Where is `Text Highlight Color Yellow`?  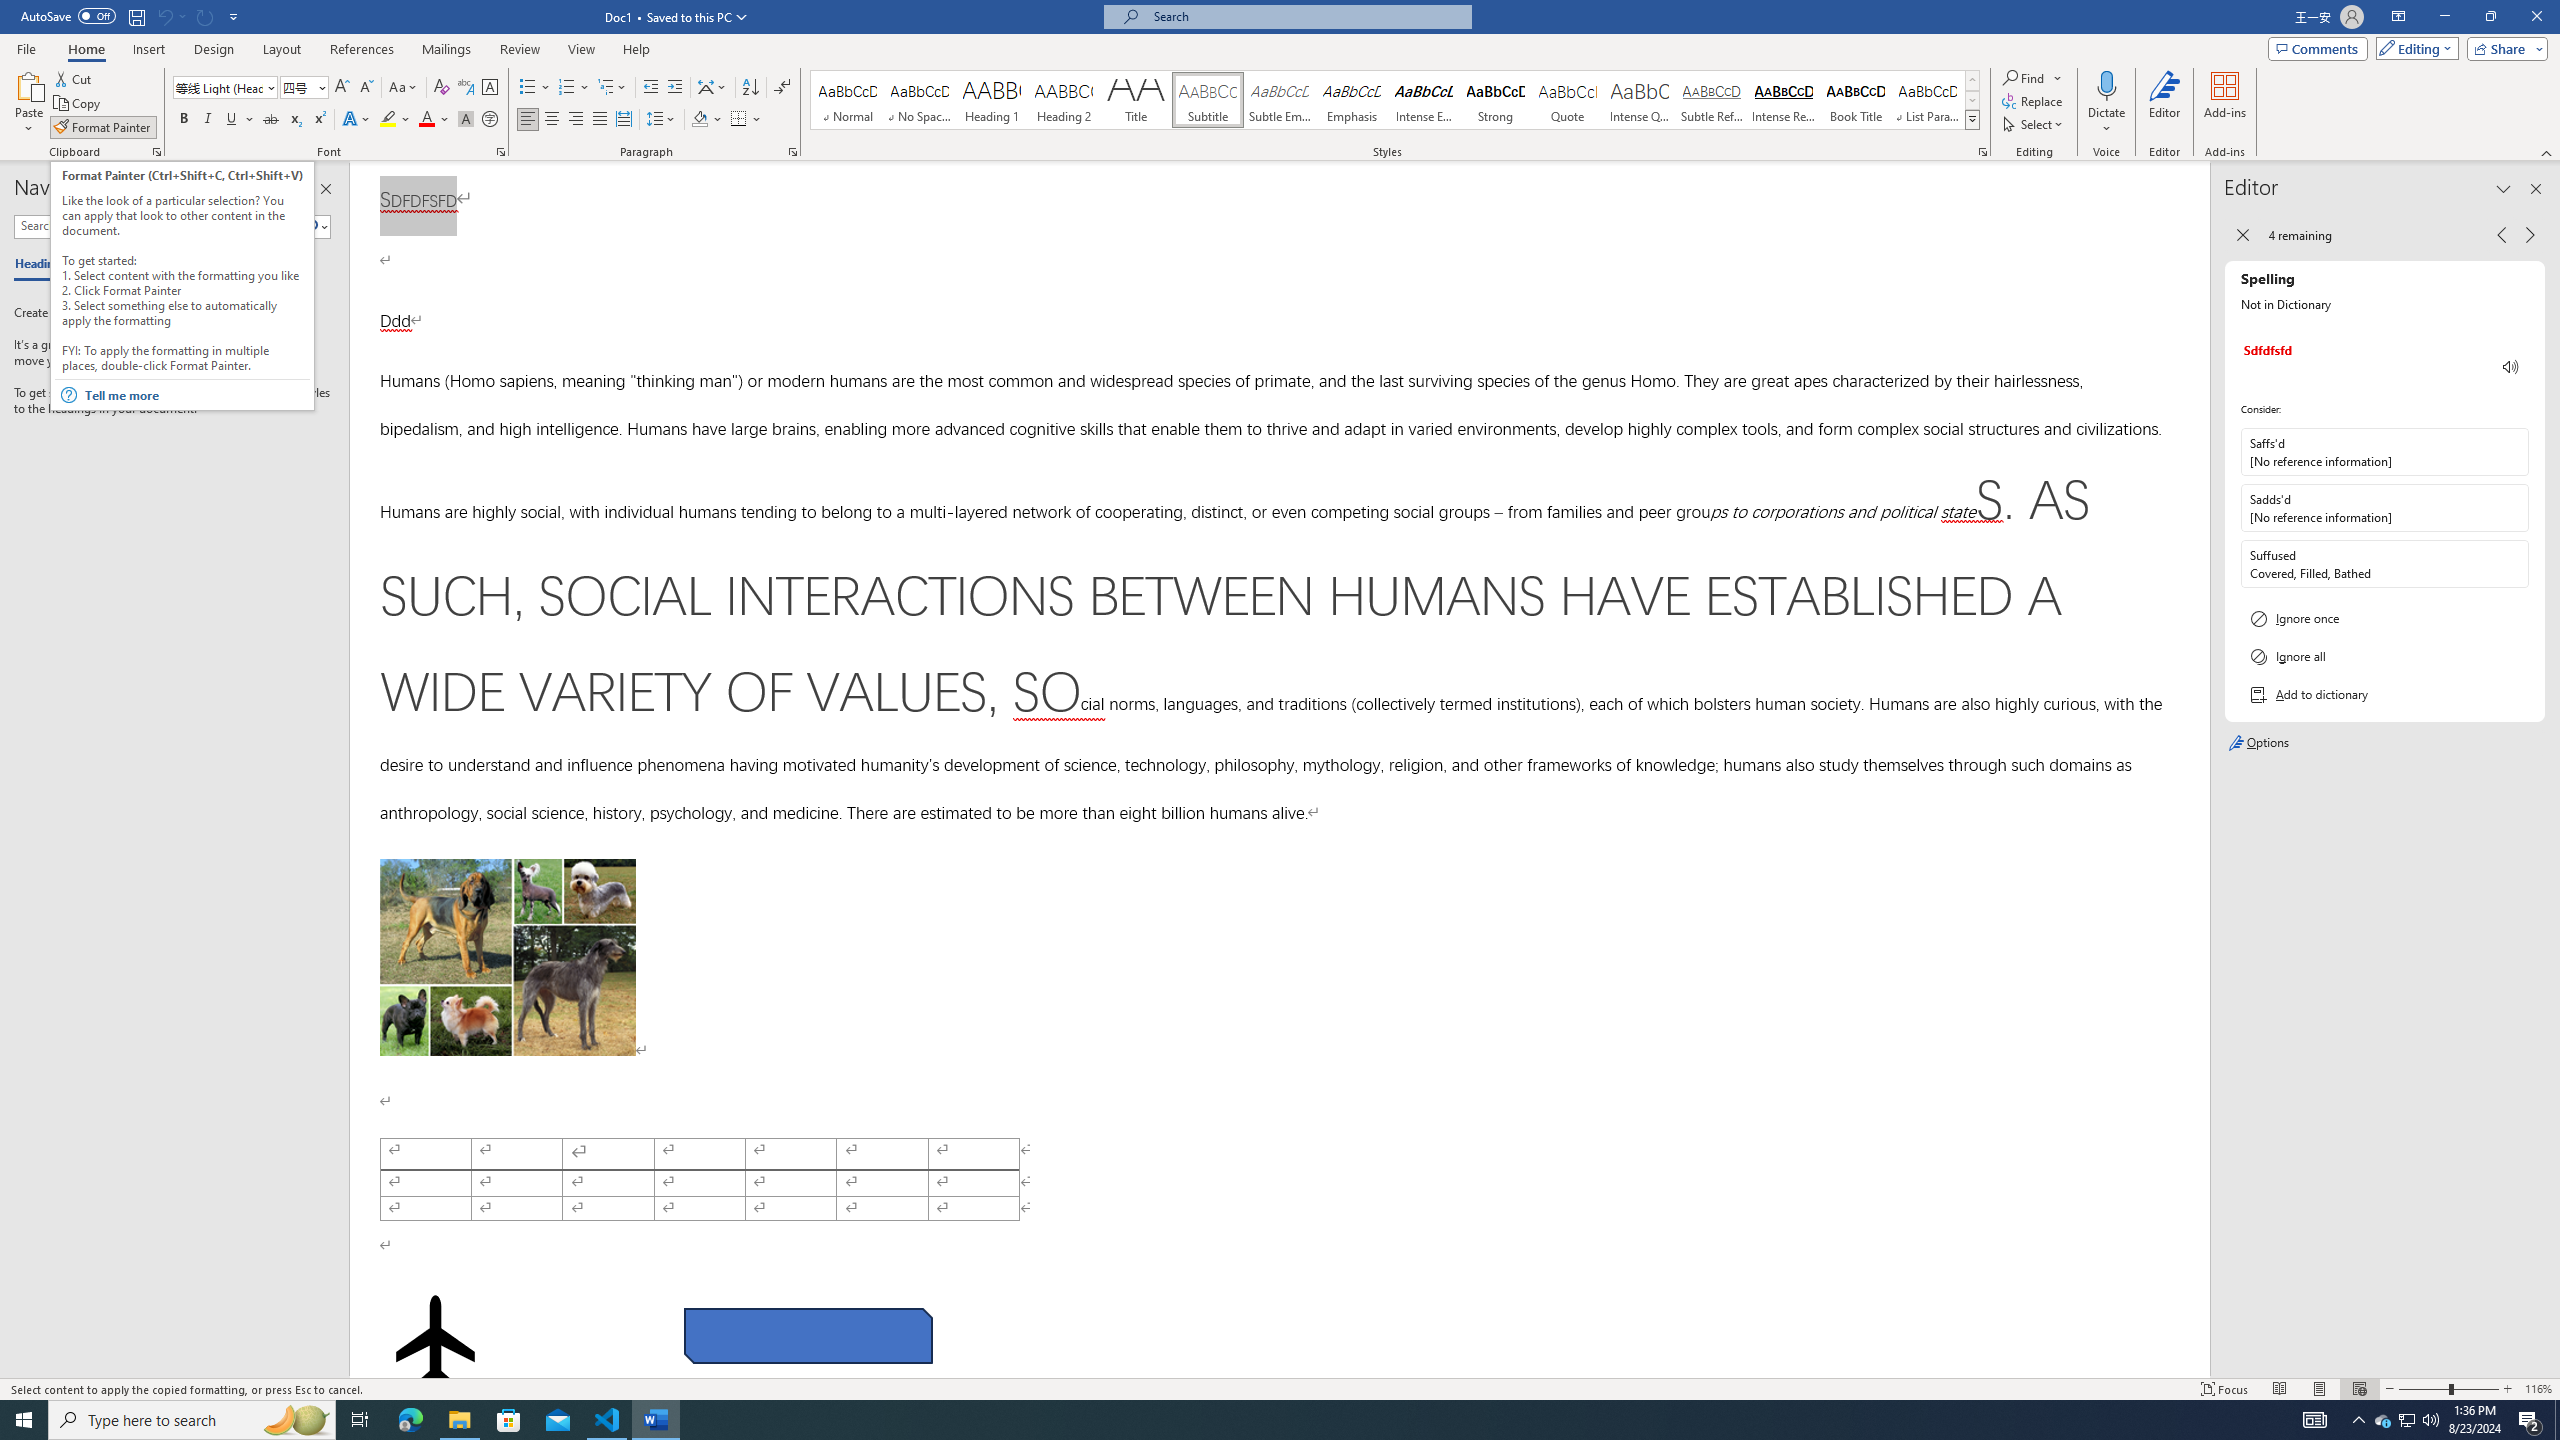 Text Highlight Color Yellow is located at coordinates (388, 120).